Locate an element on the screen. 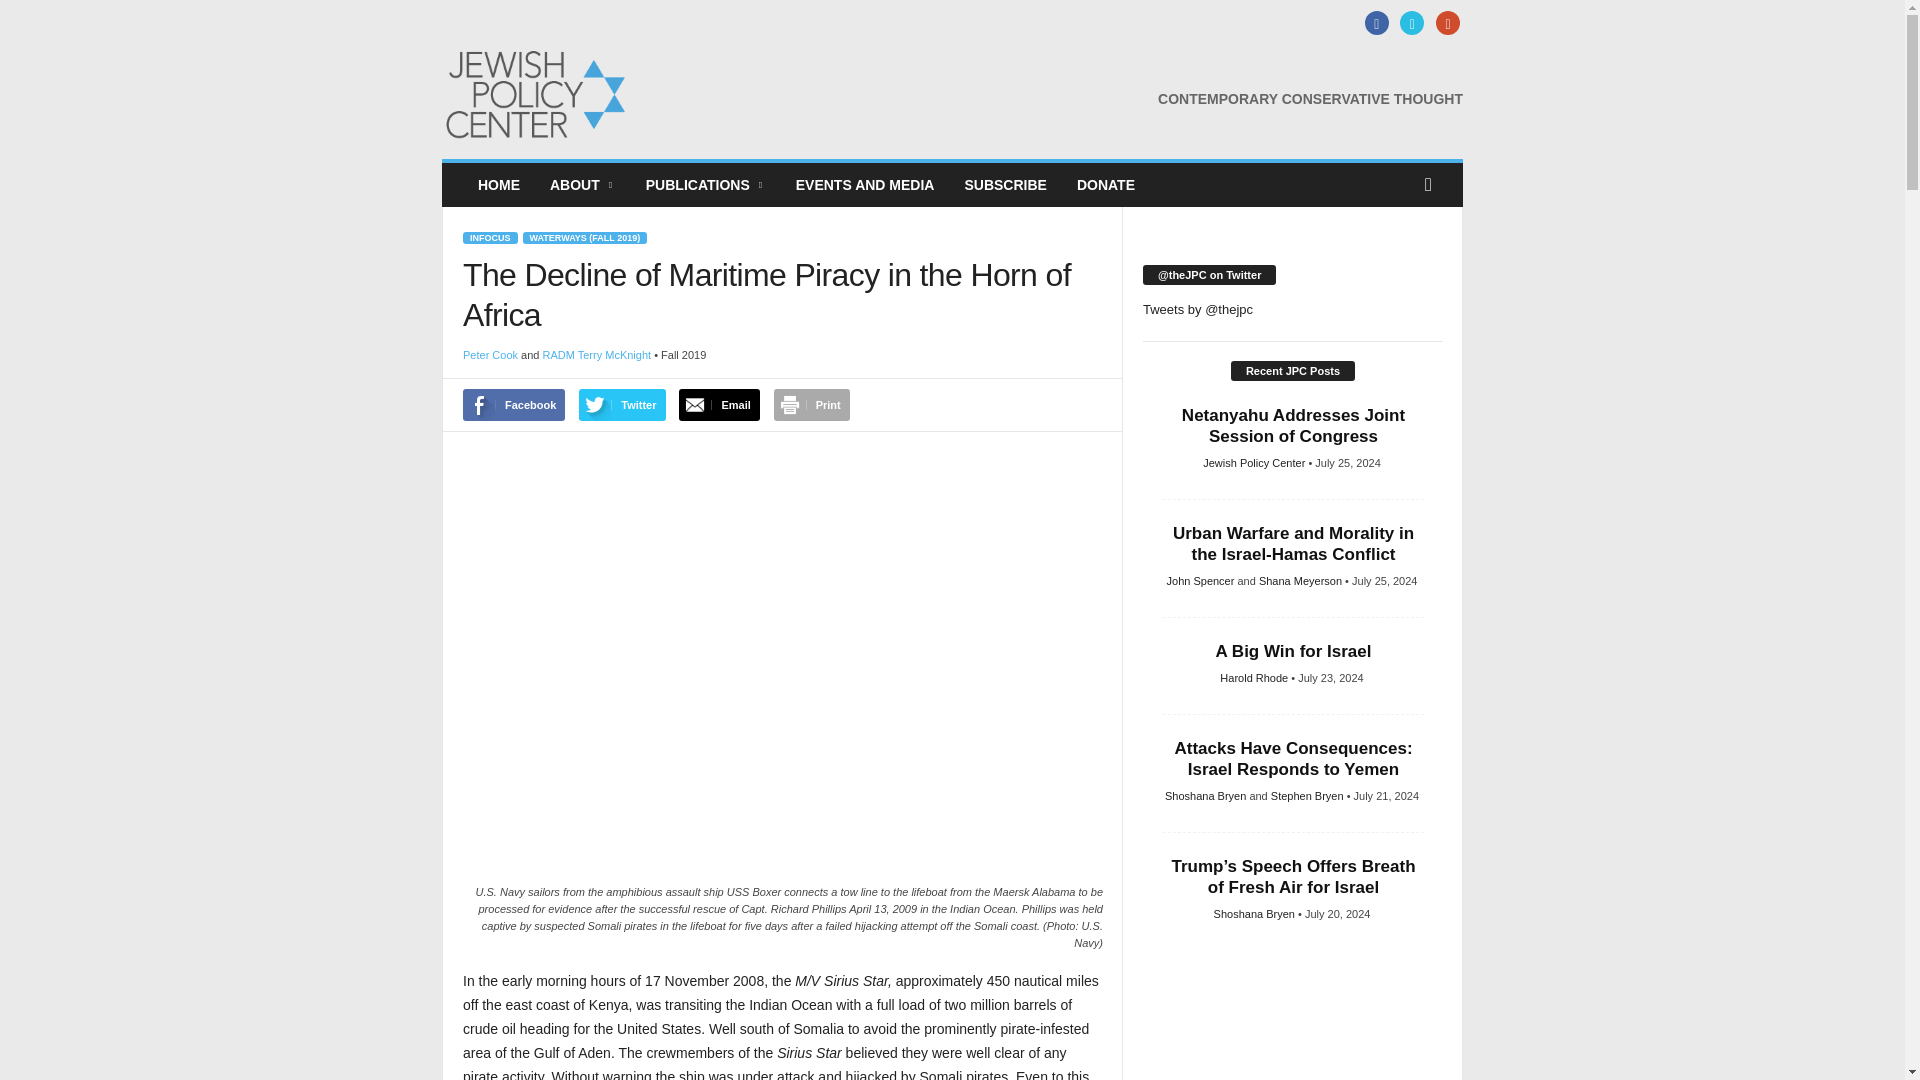  Youtube is located at coordinates (1444, 24).